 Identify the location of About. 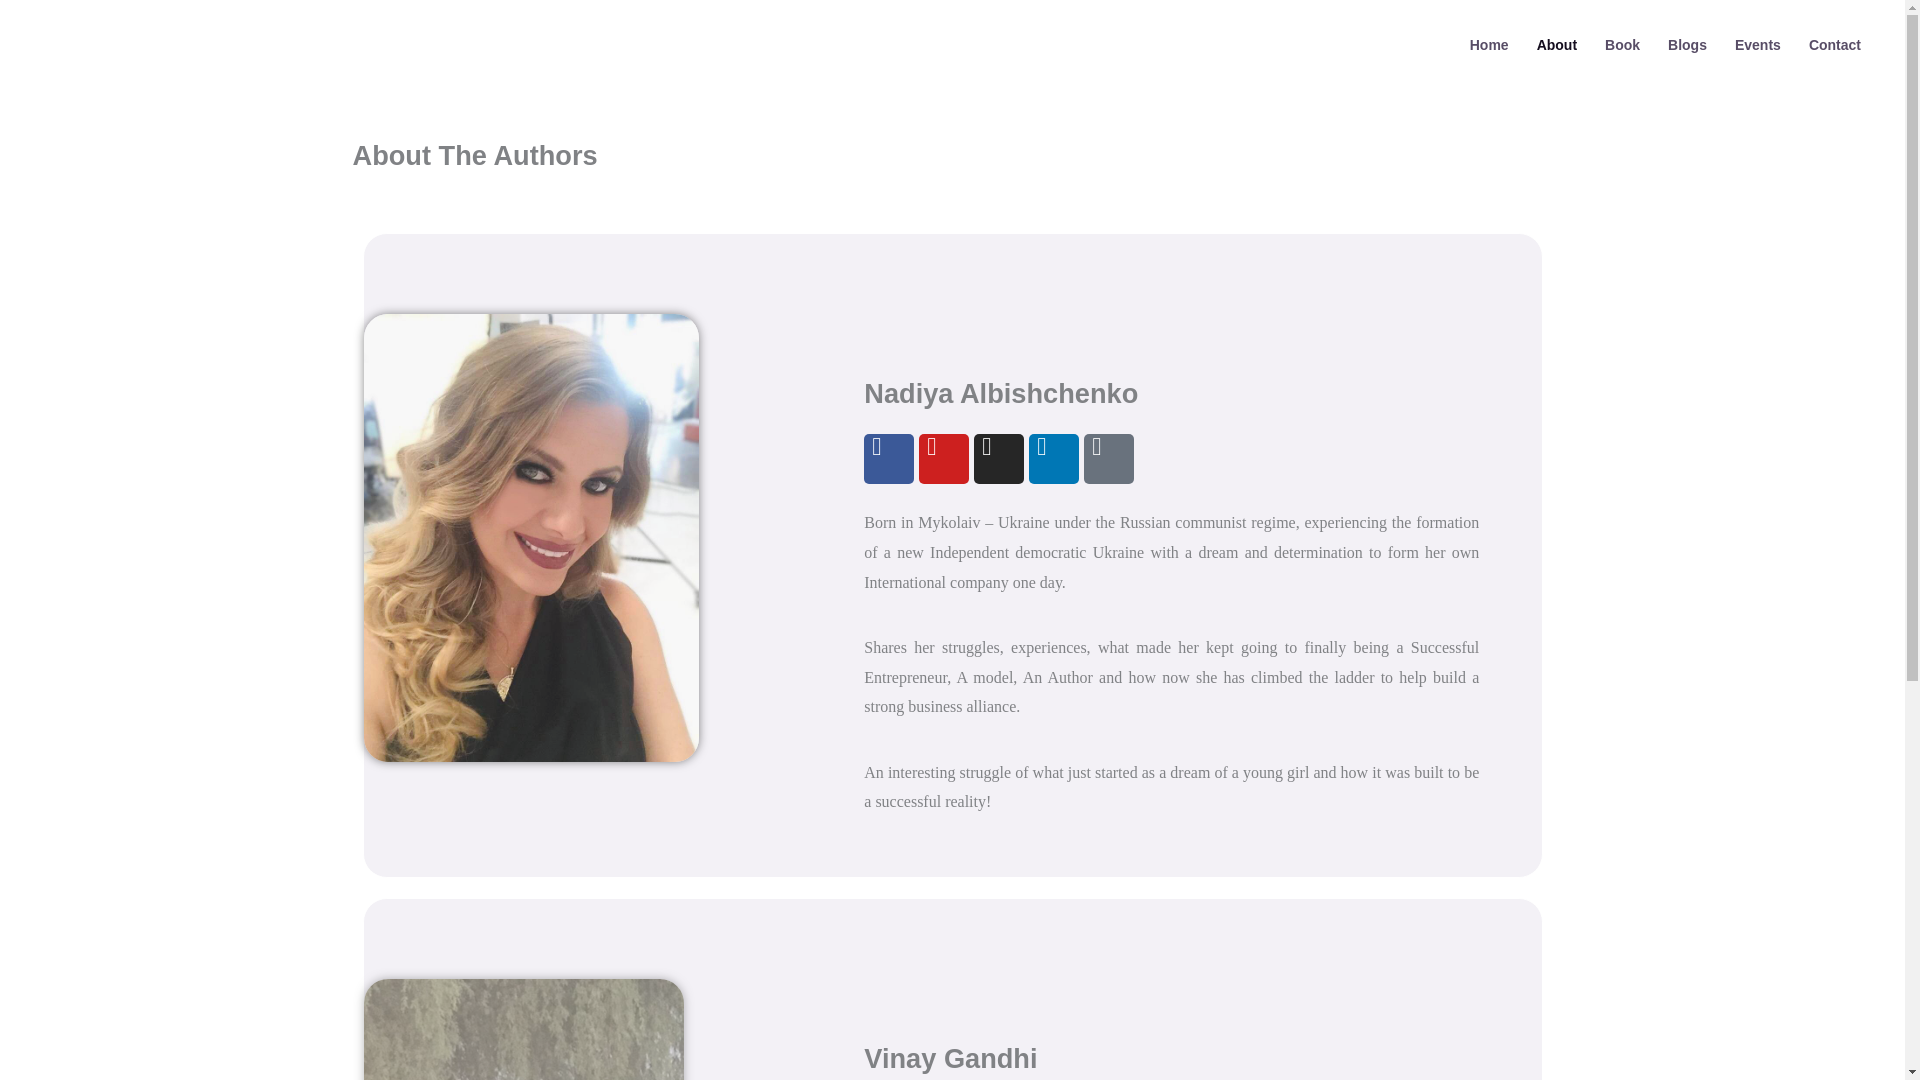
(1556, 44).